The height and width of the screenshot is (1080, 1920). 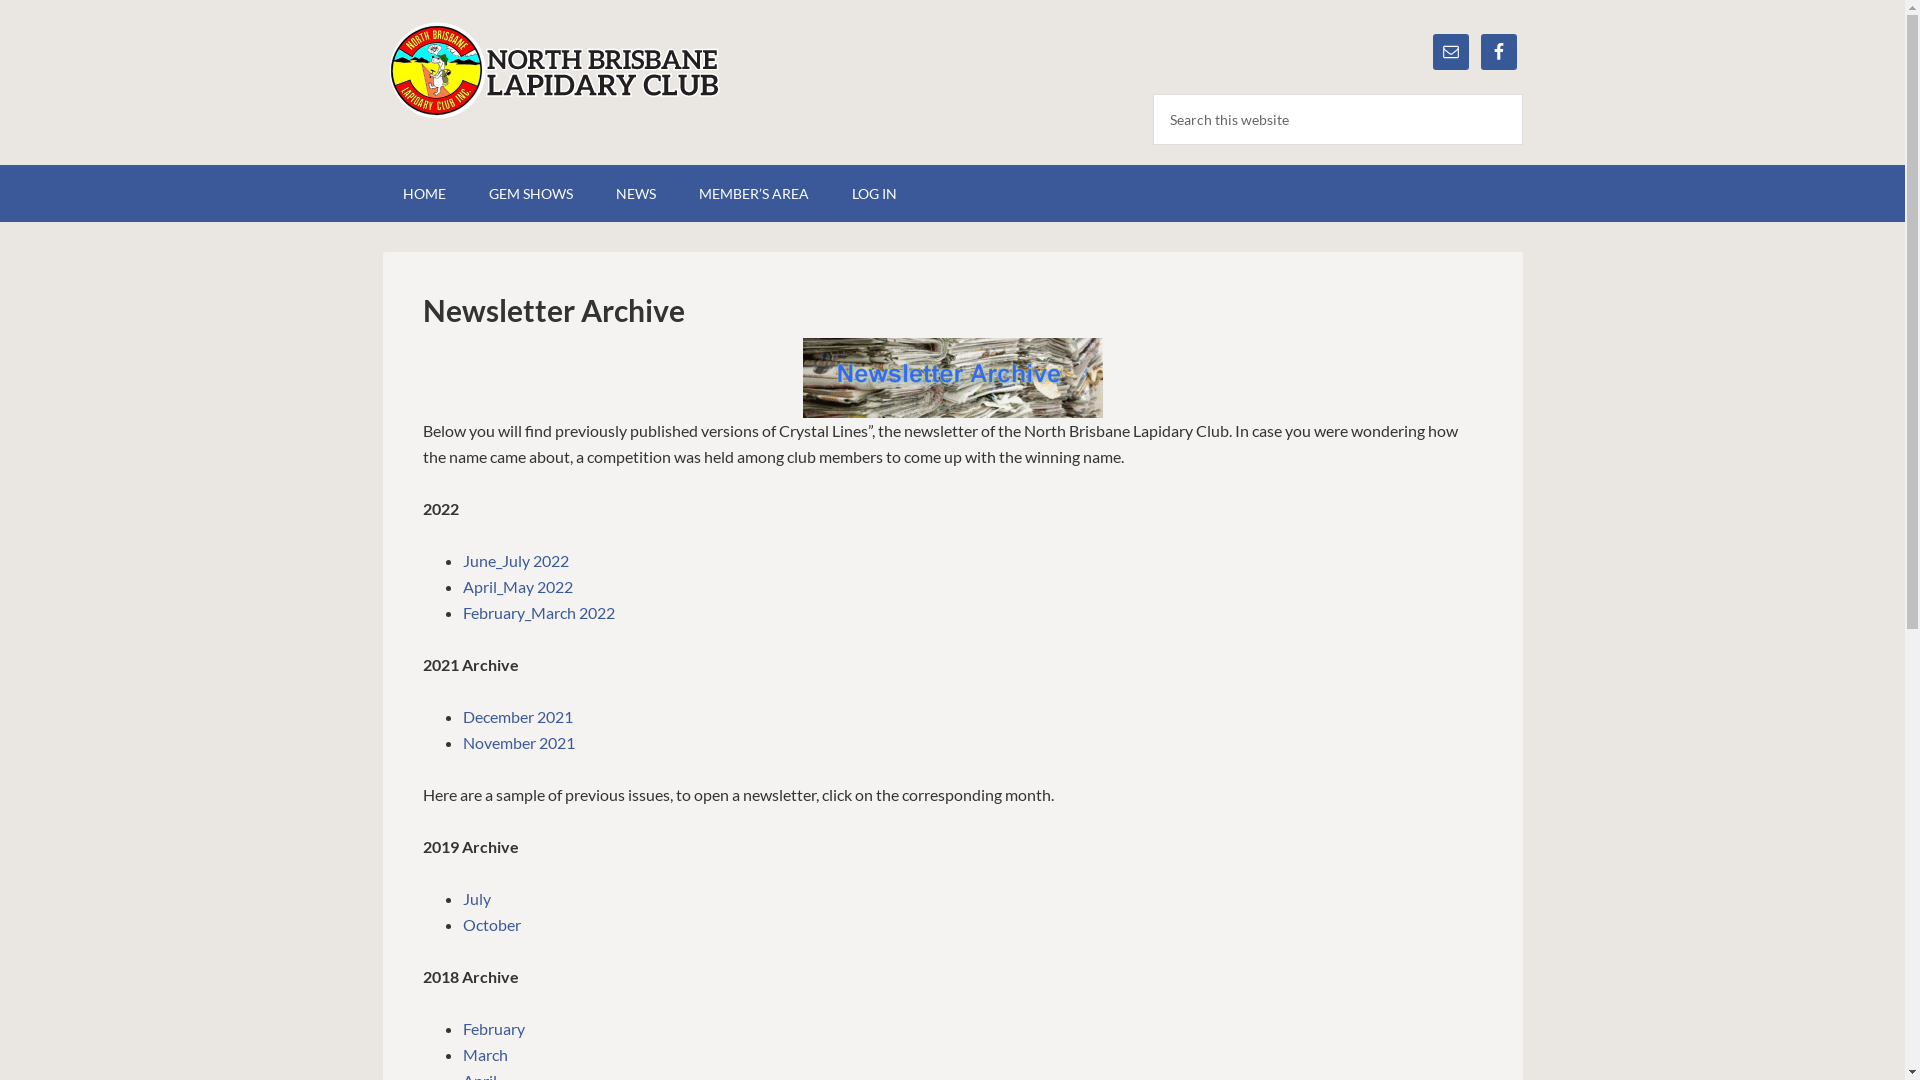 I want to click on February_March 2022, so click(x=538, y=612).